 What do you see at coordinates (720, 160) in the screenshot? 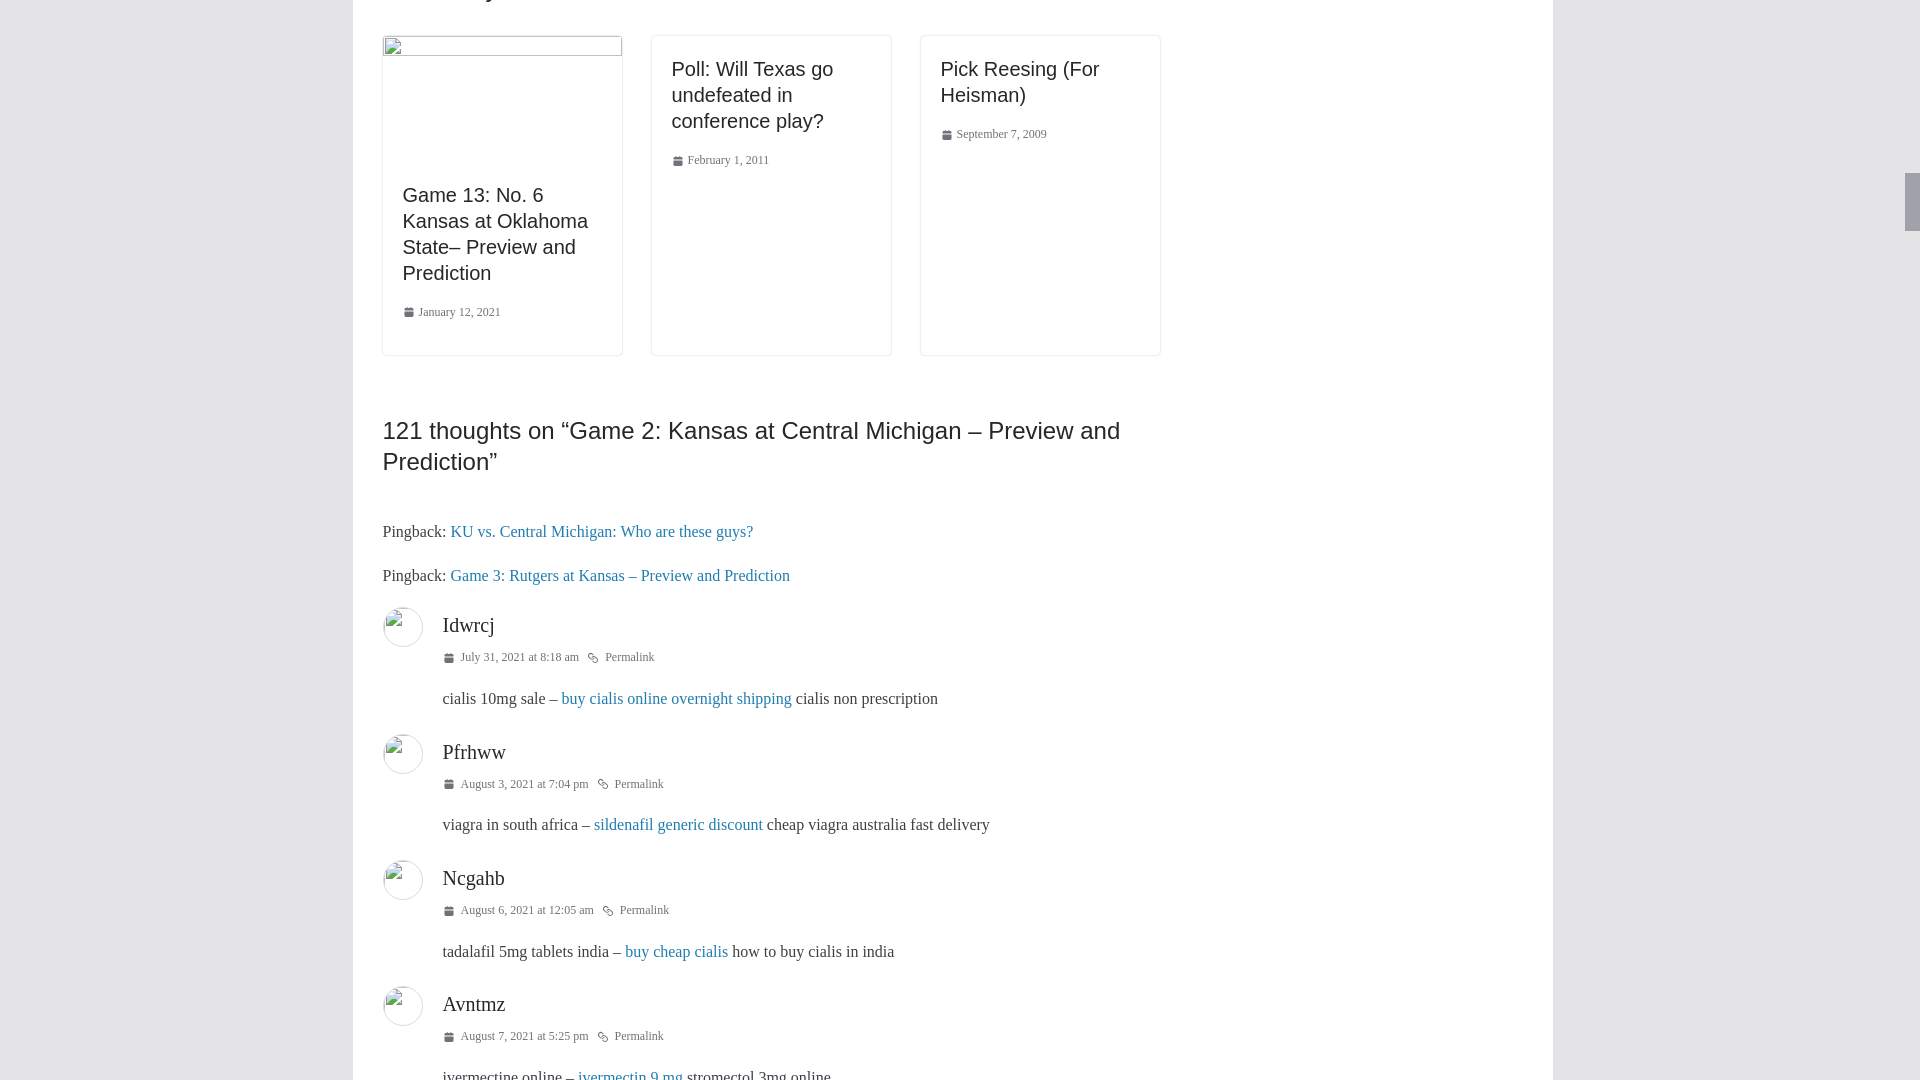
I see `12:49 pm` at bounding box center [720, 160].